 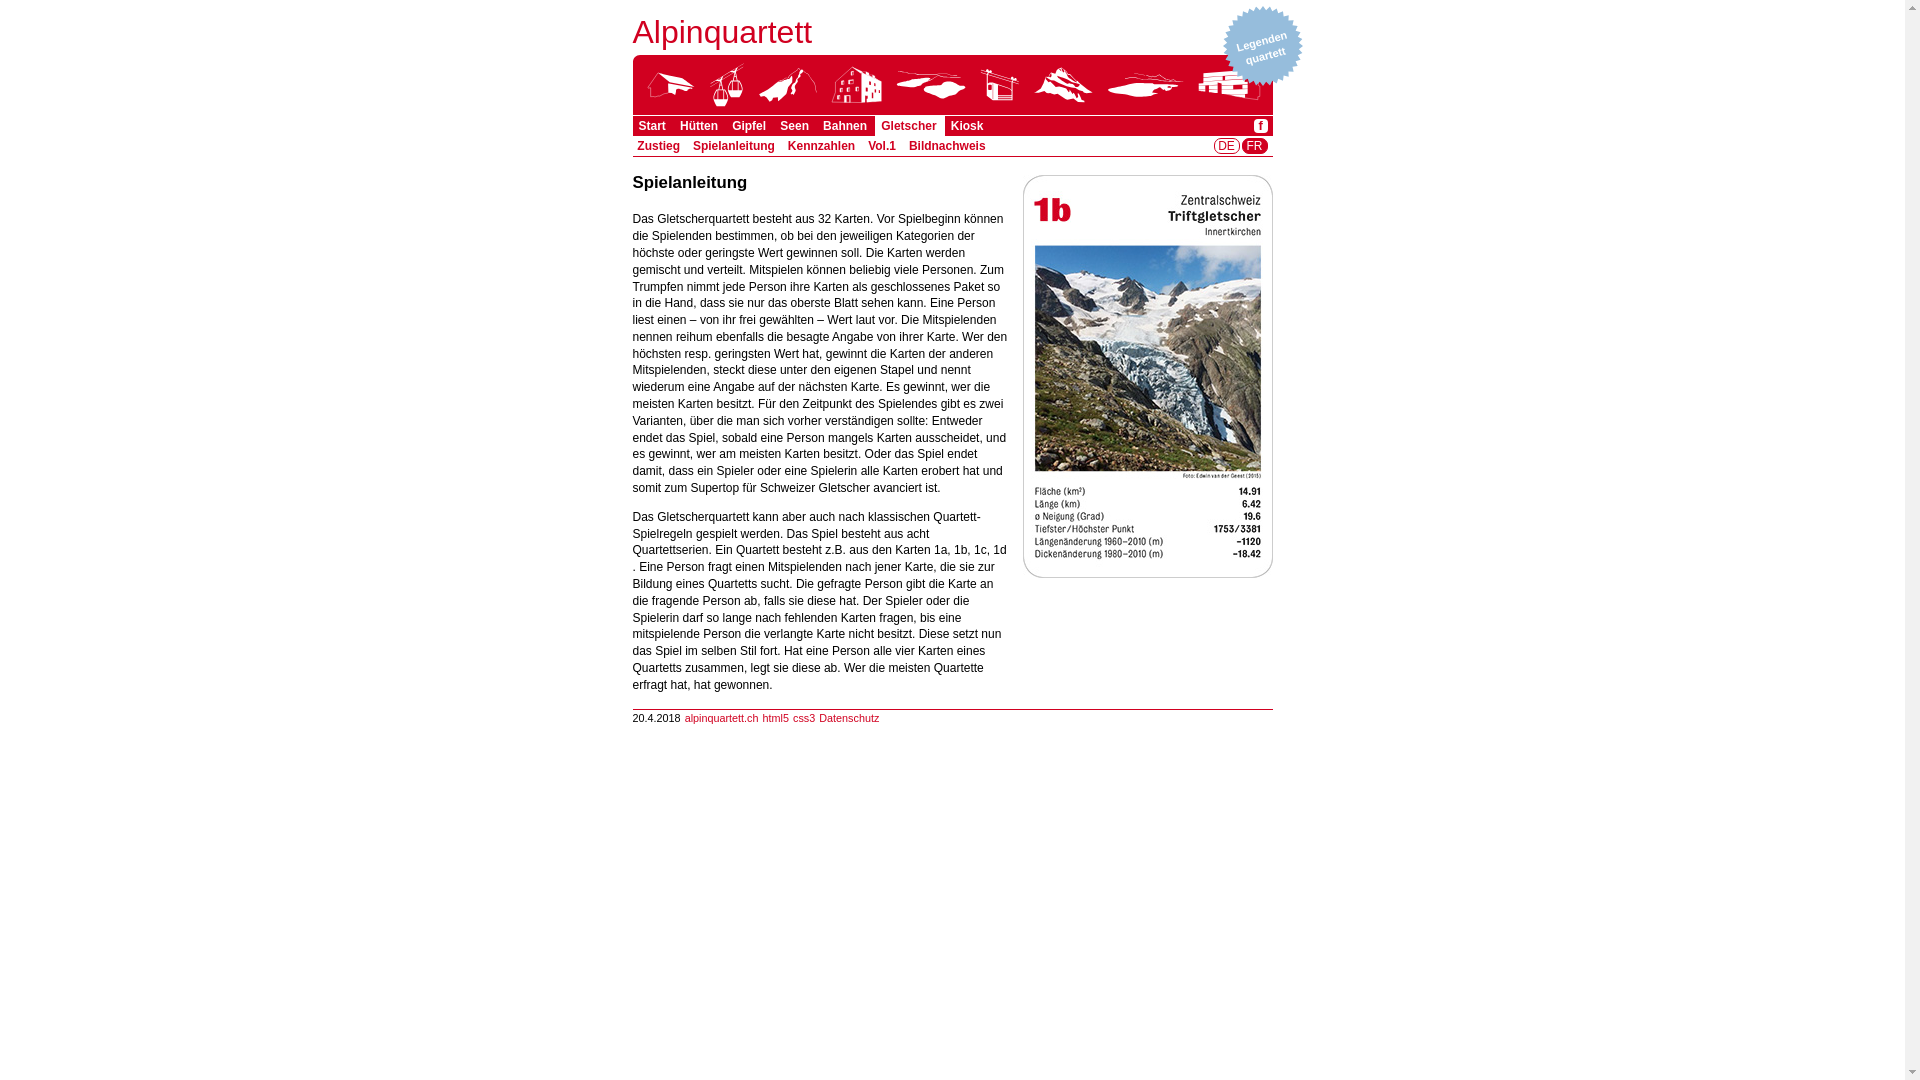 I want to click on Bahnen, so click(x=845, y=126).